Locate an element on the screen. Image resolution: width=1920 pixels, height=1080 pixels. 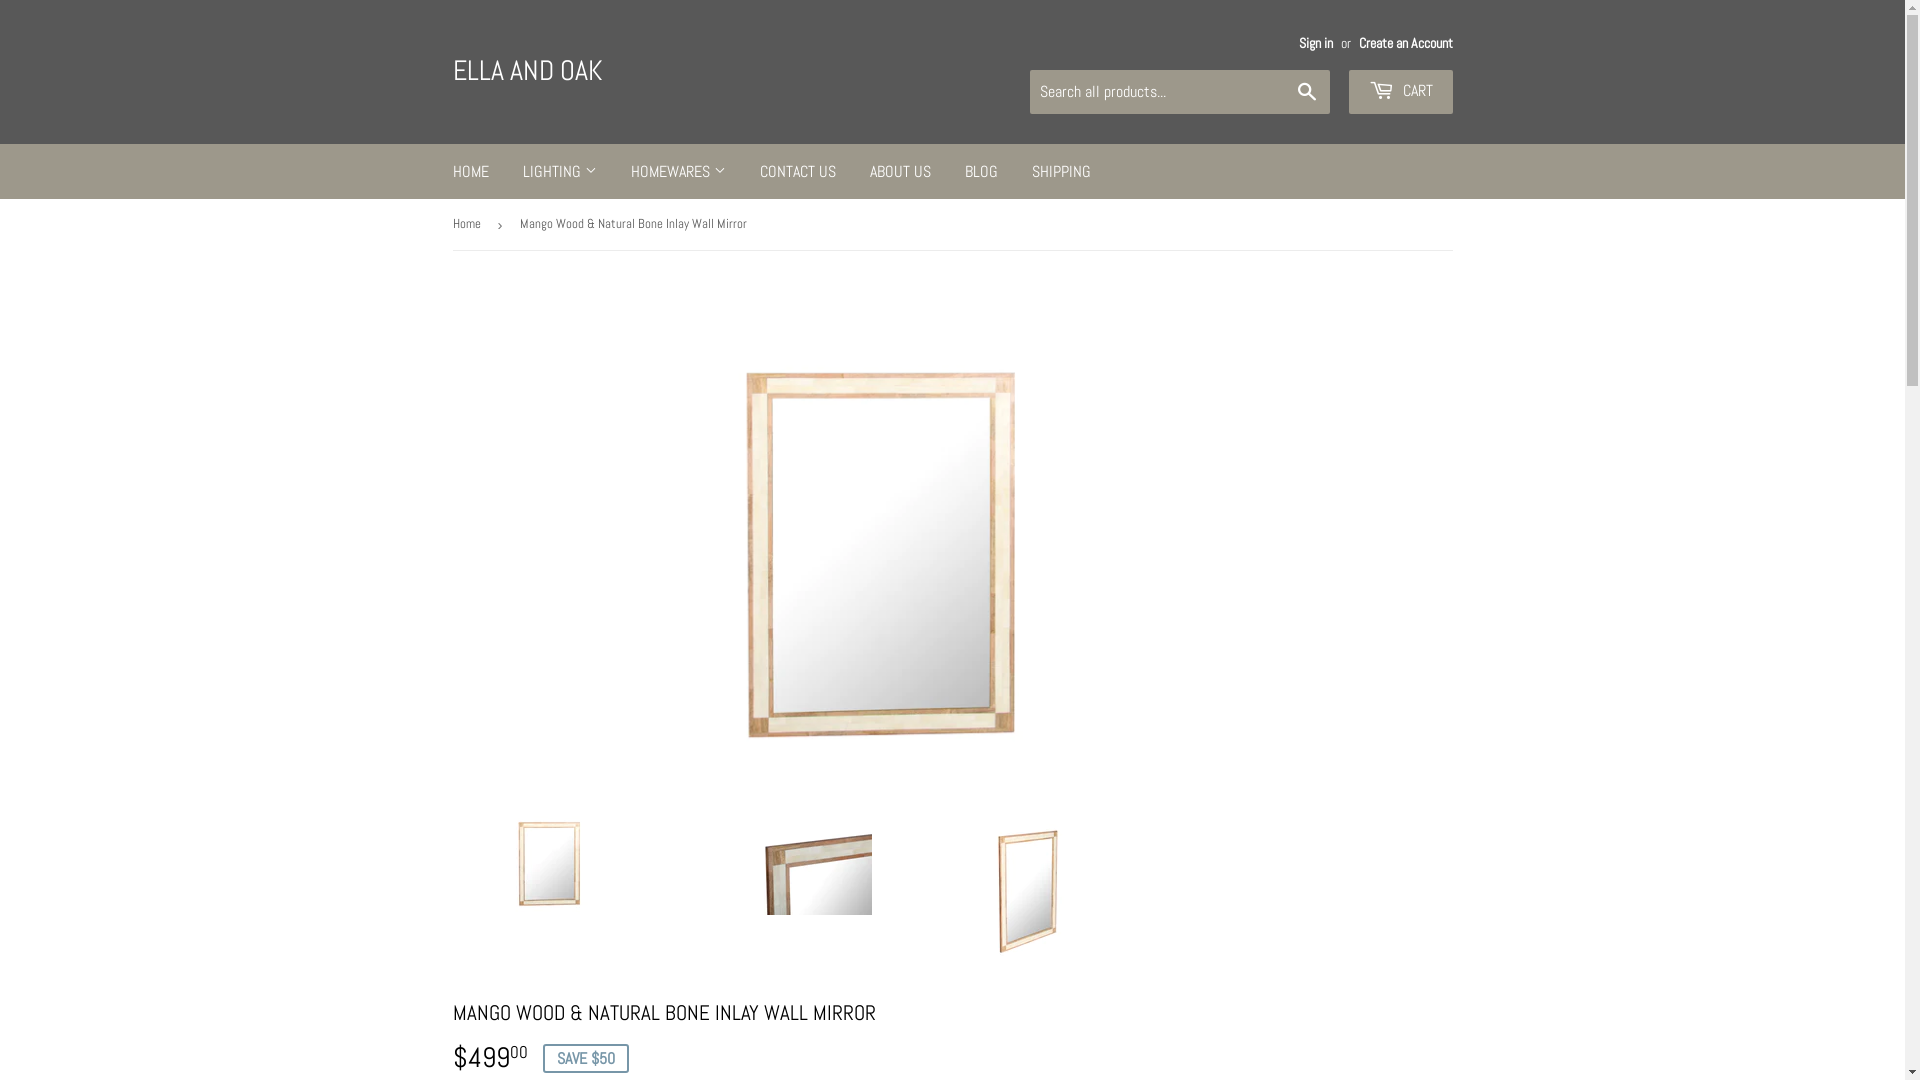
Sign in is located at coordinates (1315, 44).